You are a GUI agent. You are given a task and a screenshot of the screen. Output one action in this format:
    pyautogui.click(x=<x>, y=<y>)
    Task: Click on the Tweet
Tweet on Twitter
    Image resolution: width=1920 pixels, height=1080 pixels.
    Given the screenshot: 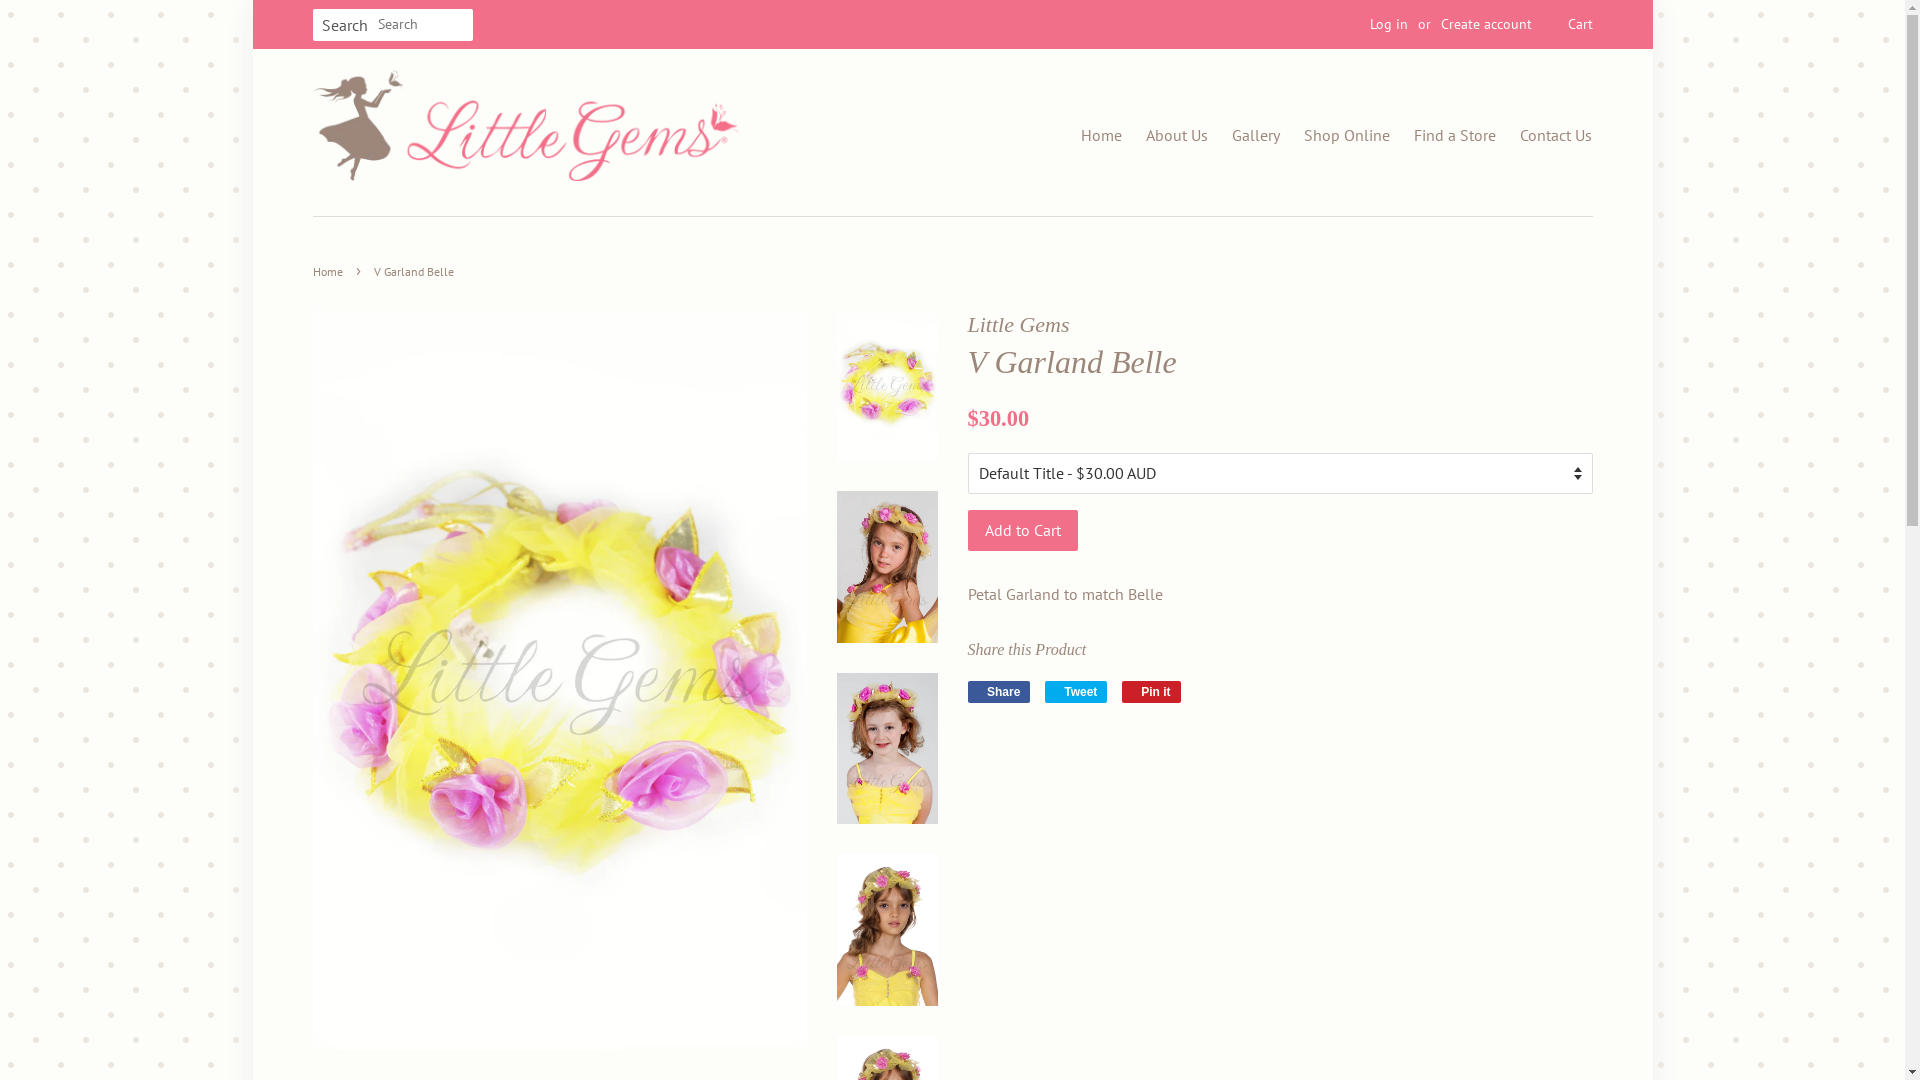 What is the action you would take?
    pyautogui.click(x=1076, y=692)
    